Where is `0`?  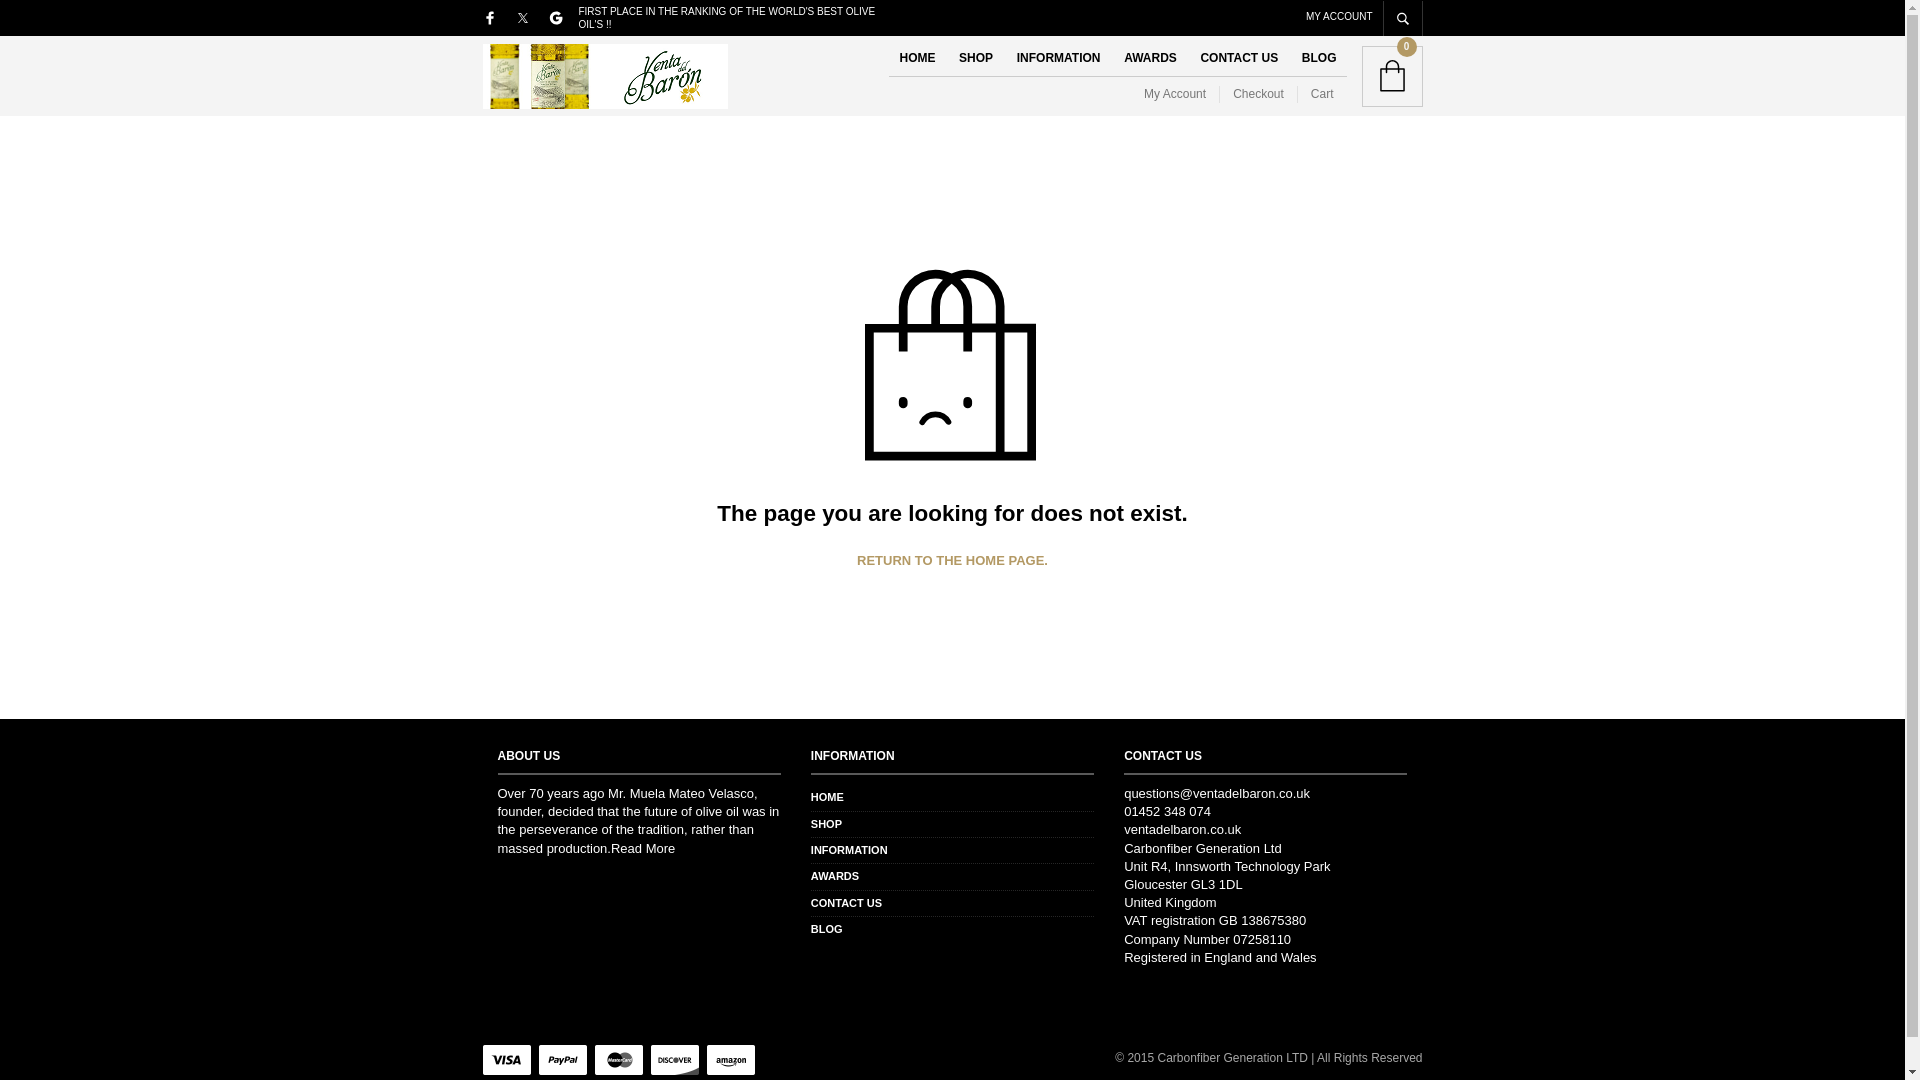
0 is located at coordinates (1392, 76).